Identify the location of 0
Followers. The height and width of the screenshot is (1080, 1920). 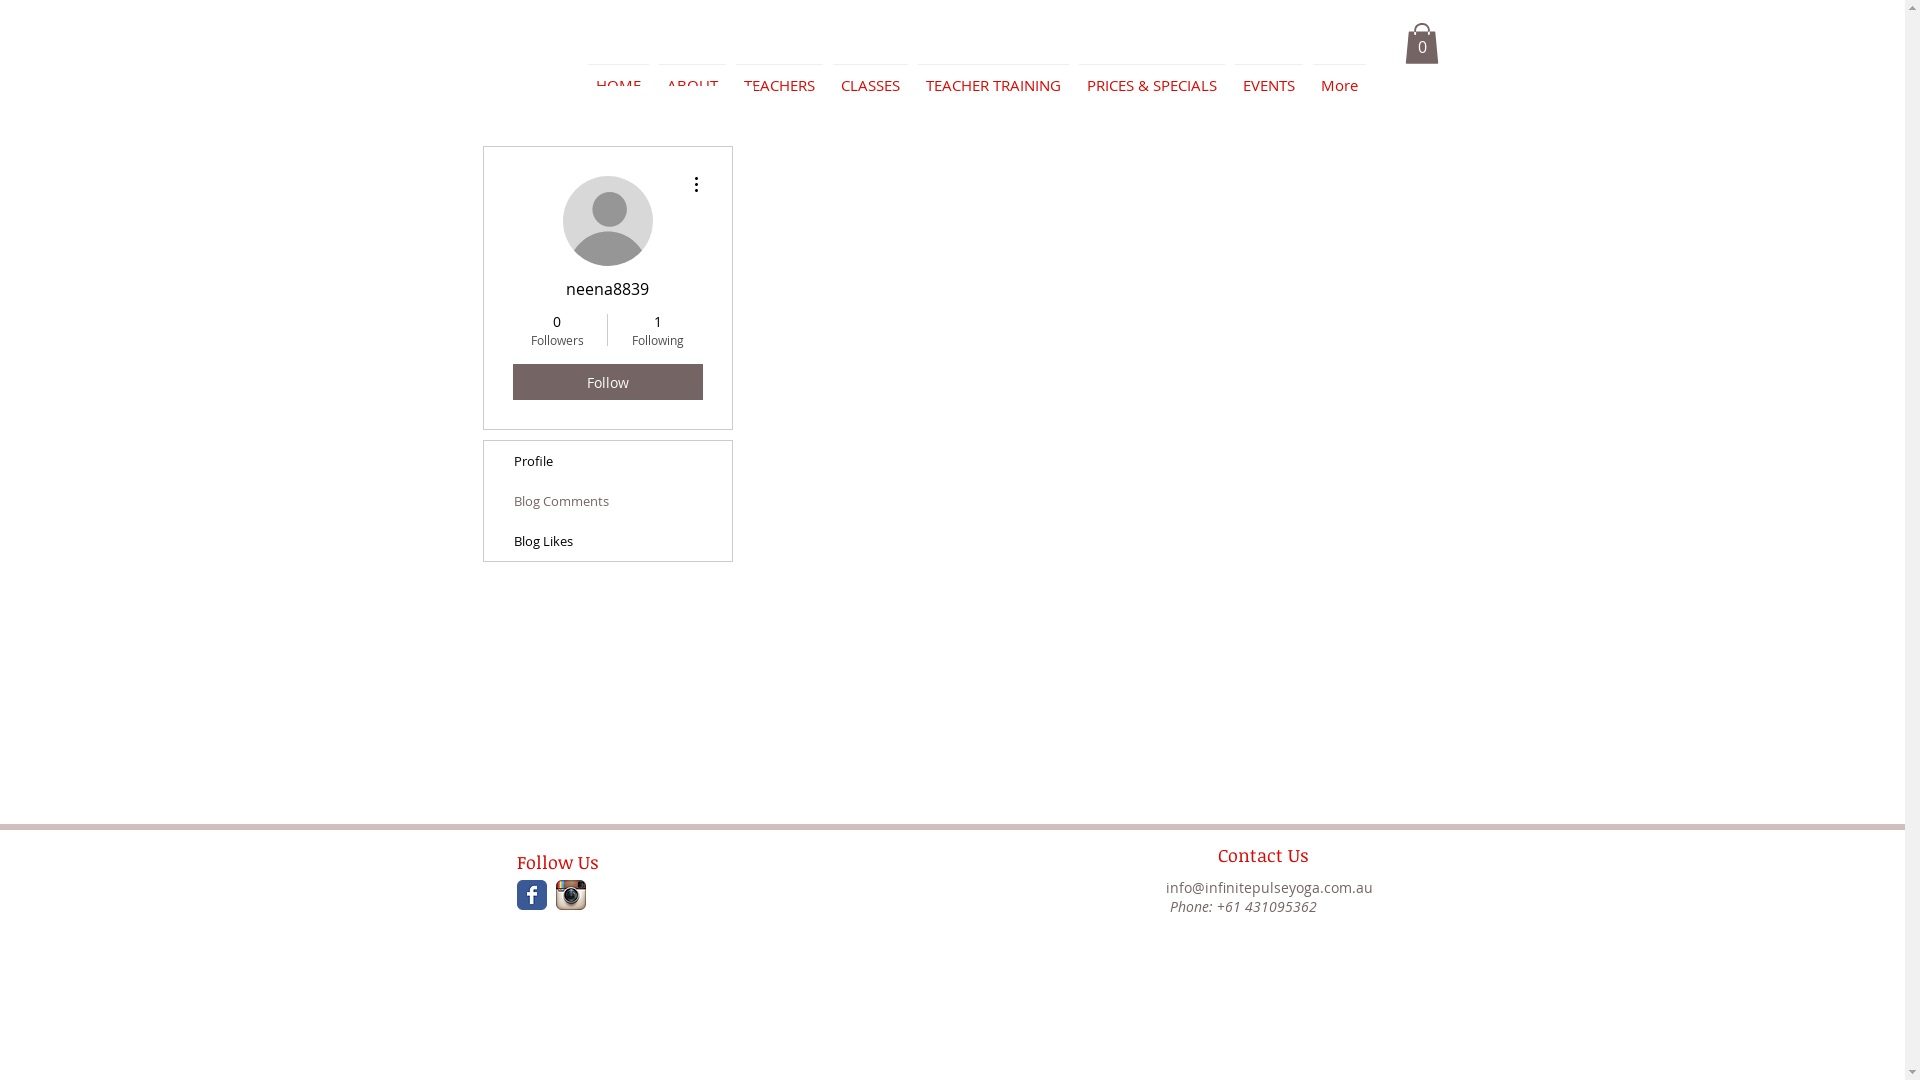
(556, 330).